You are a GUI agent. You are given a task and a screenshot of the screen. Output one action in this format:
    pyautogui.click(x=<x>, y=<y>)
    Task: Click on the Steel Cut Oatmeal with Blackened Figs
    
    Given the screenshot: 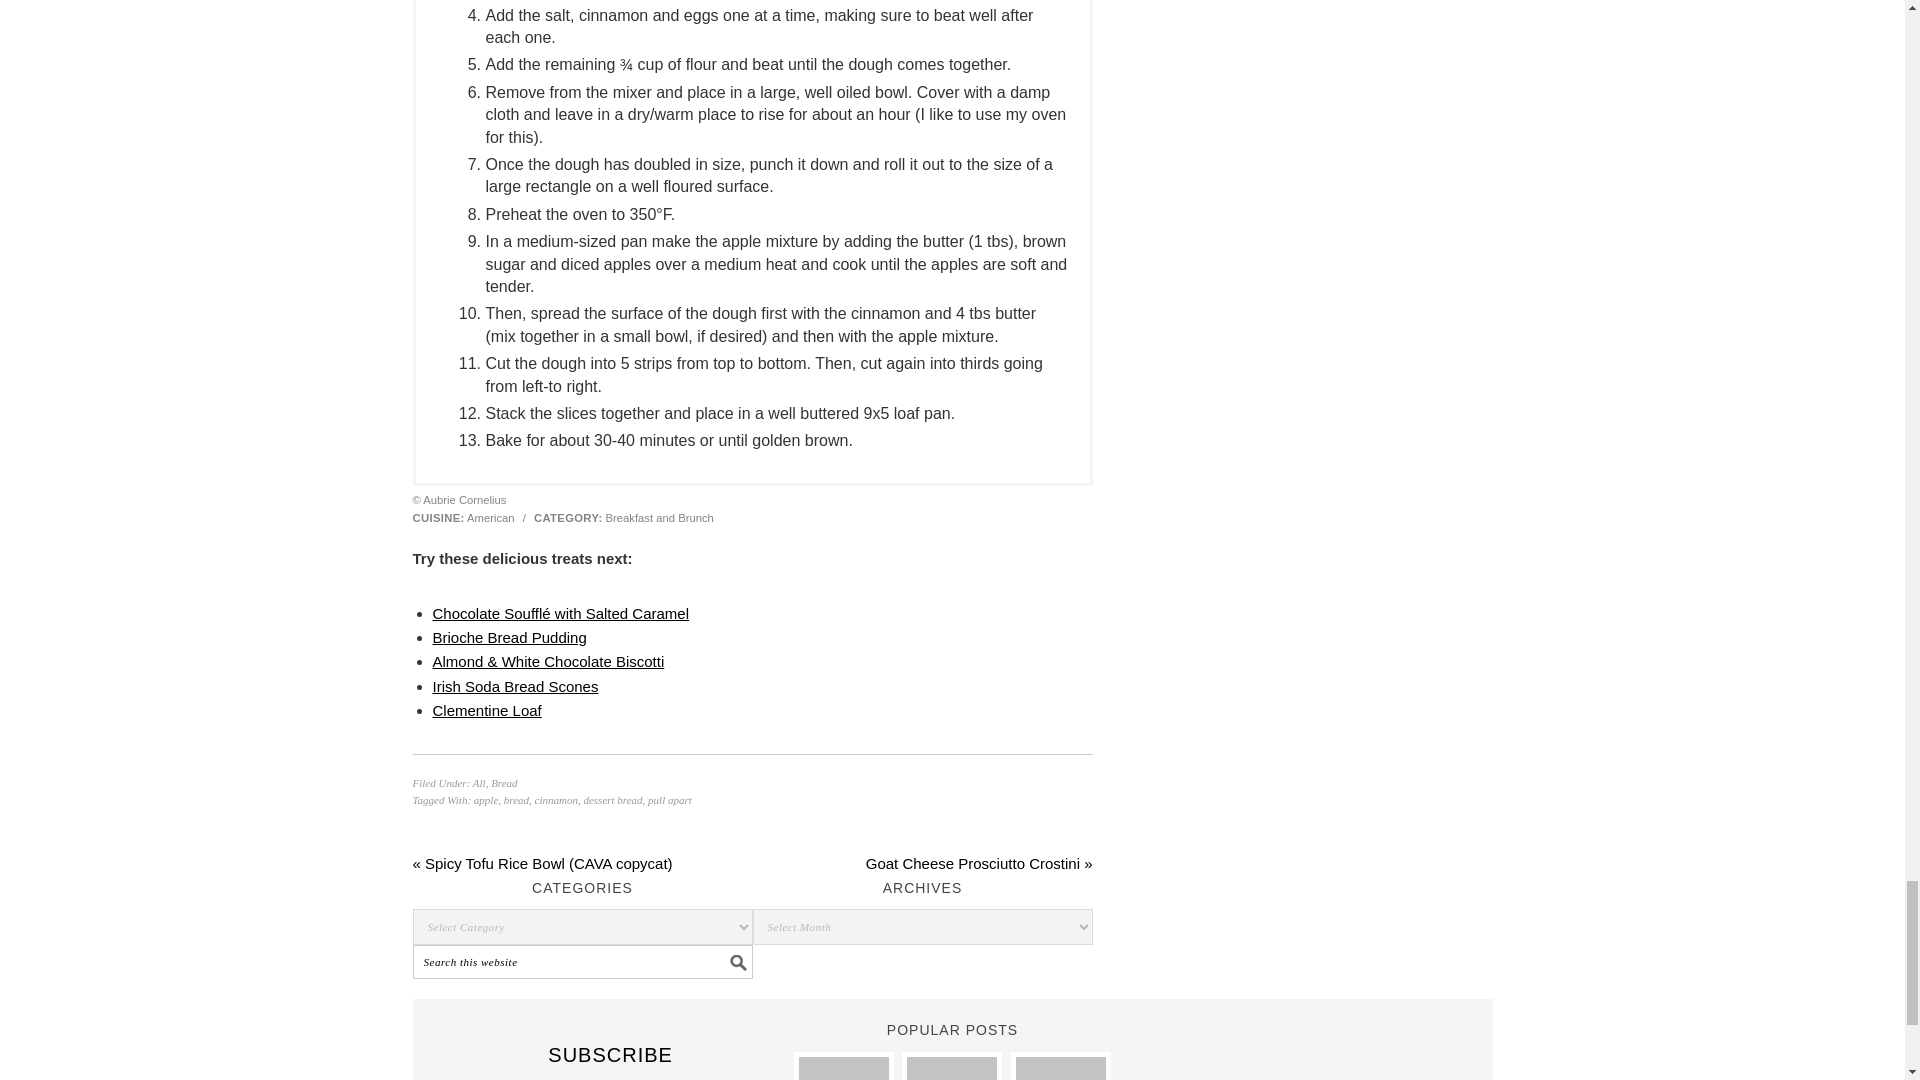 What is the action you would take?
    pyautogui.click(x=1060, y=1068)
    